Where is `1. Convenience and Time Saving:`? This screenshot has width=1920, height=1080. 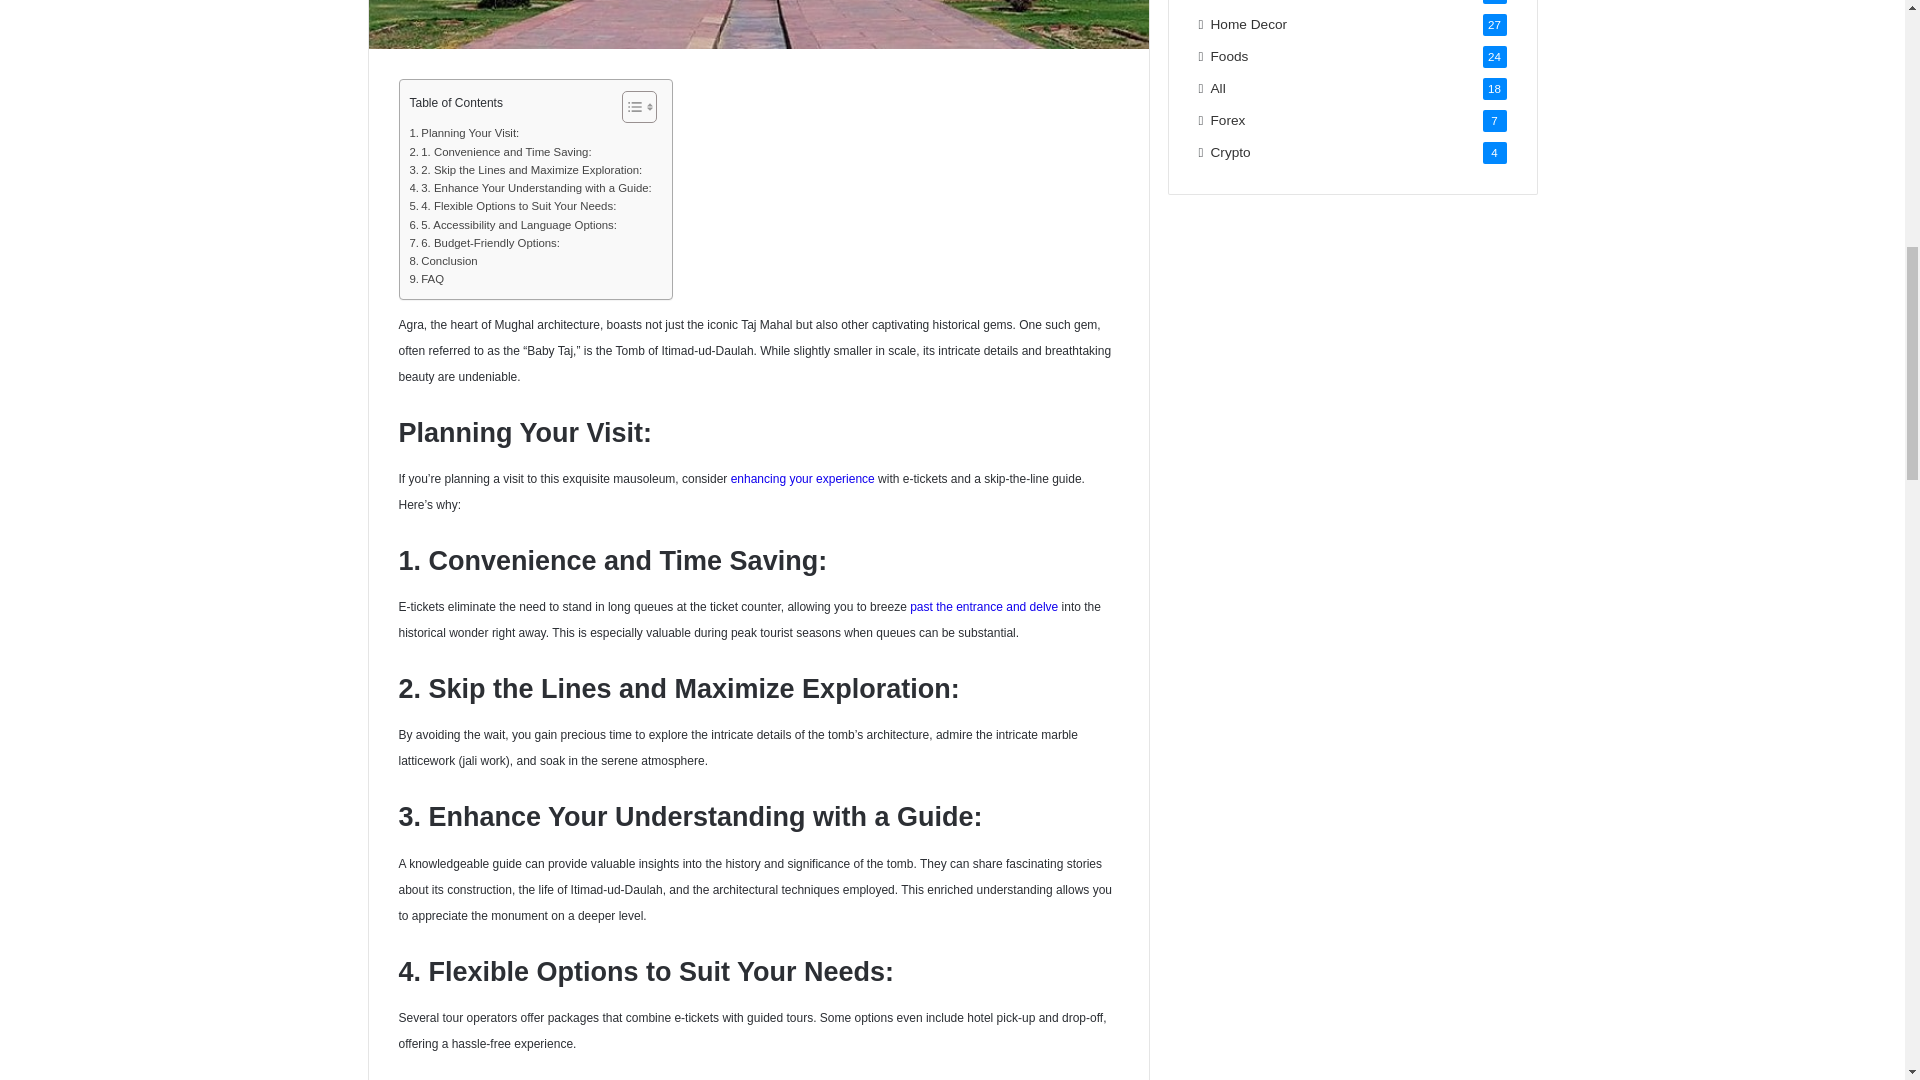
1. Convenience and Time Saving: is located at coordinates (500, 151).